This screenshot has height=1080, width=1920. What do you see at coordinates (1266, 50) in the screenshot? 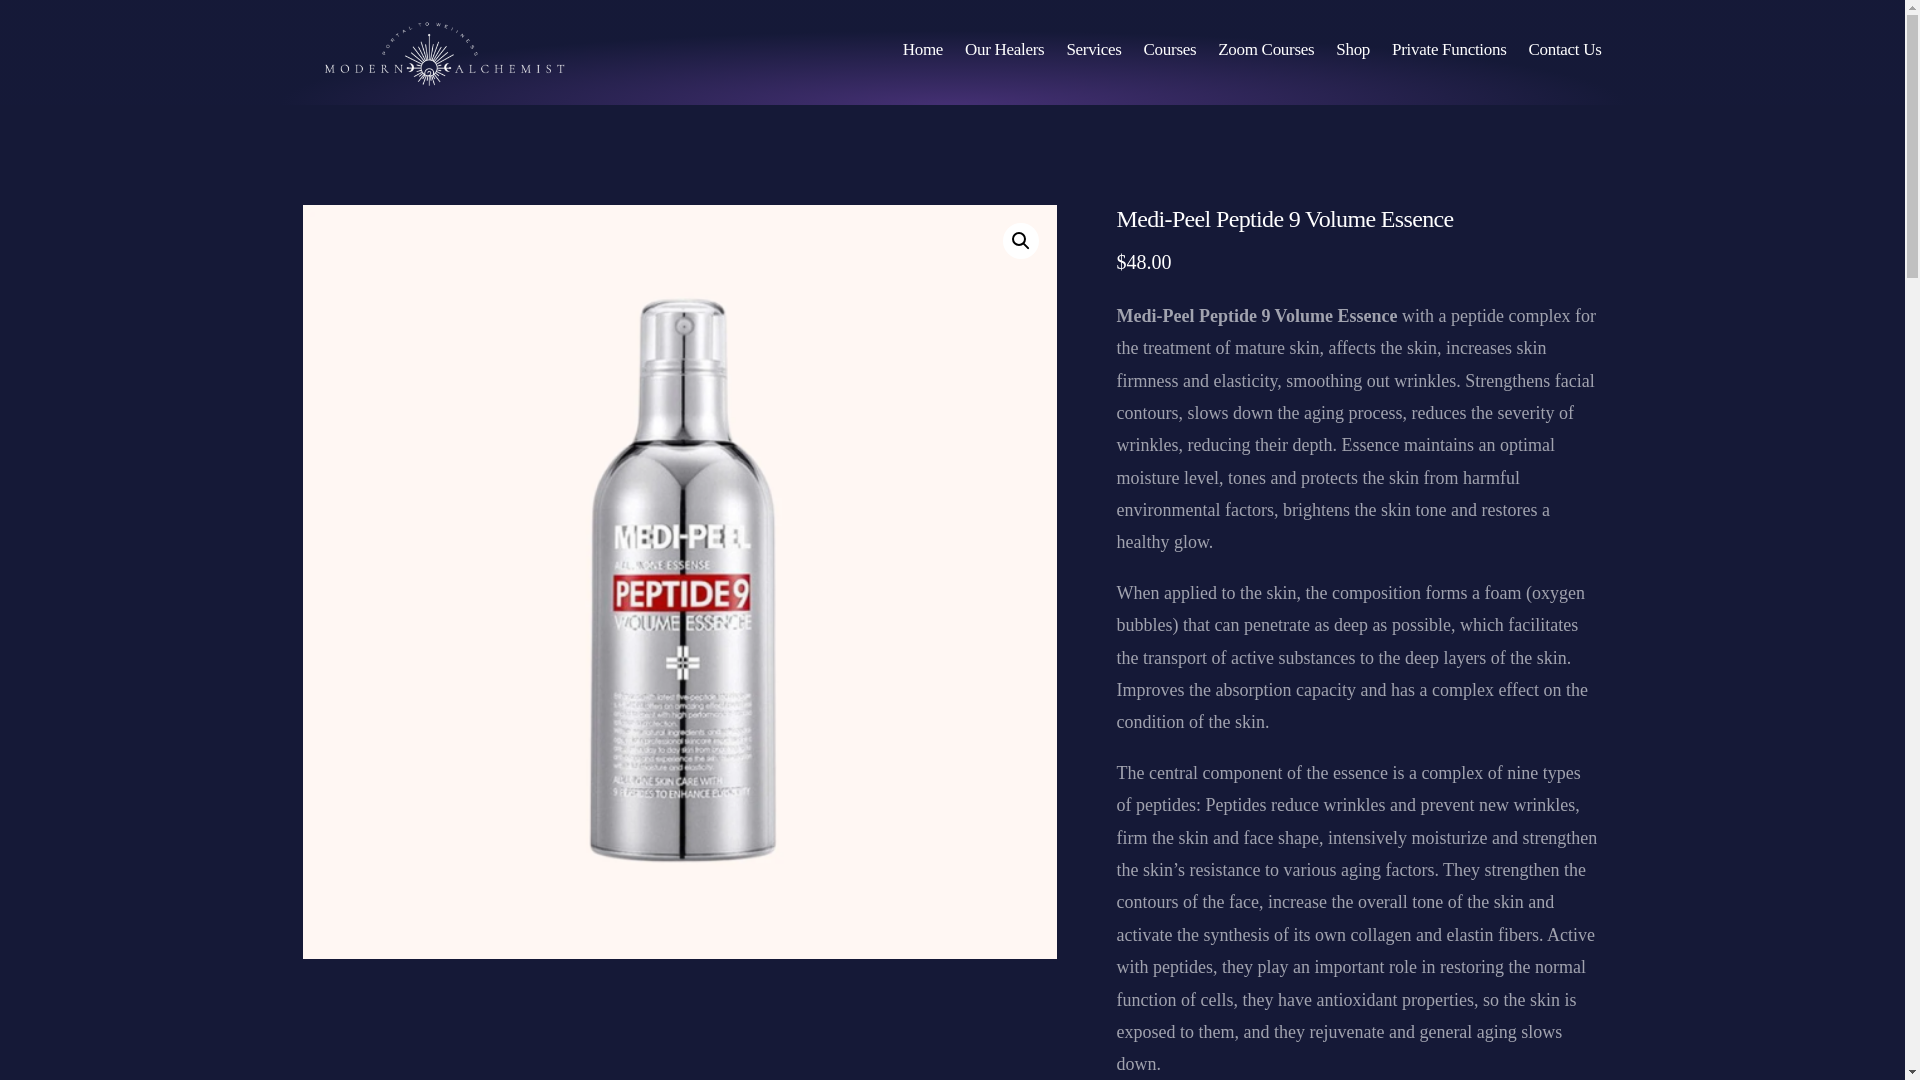
I see `Zoom Courses` at bounding box center [1266, 50].